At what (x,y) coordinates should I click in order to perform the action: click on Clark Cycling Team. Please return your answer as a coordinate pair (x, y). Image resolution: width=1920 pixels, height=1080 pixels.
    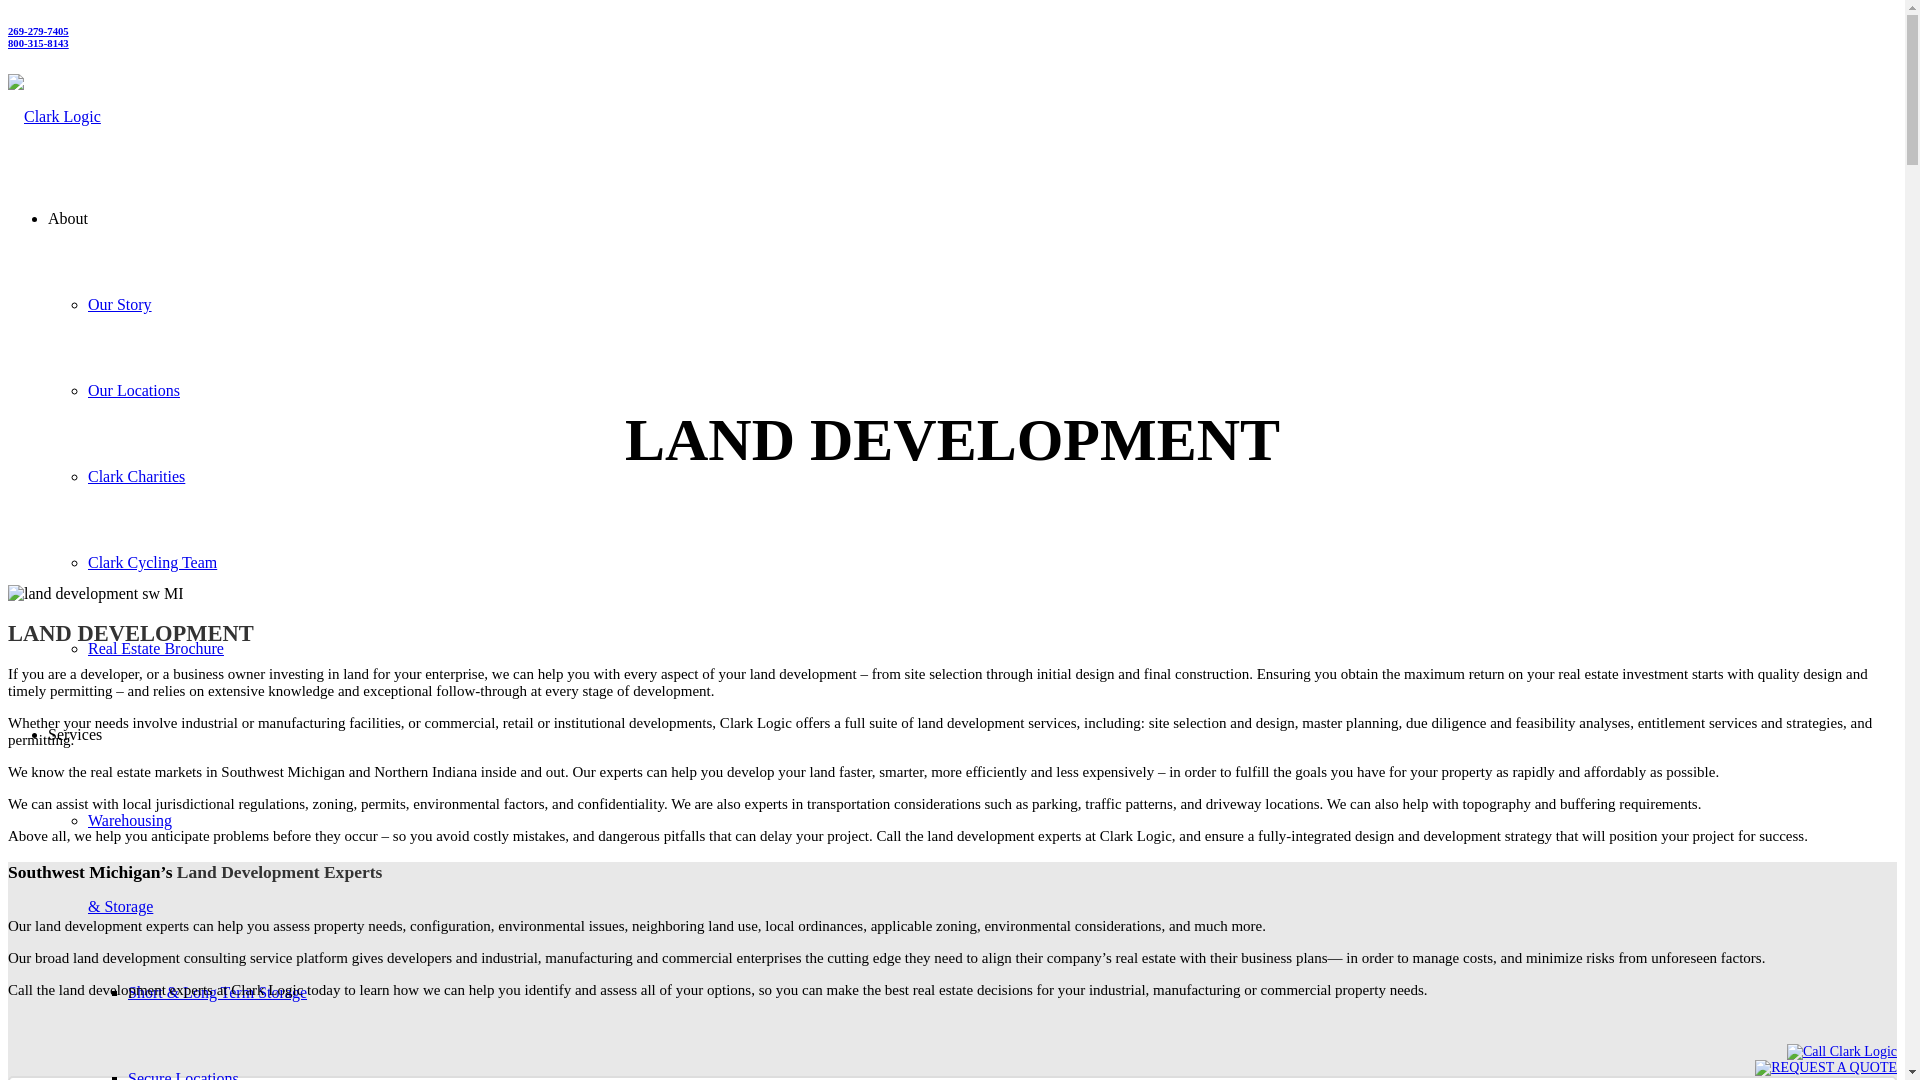
    Looking at the image, I should click on (152, 562).